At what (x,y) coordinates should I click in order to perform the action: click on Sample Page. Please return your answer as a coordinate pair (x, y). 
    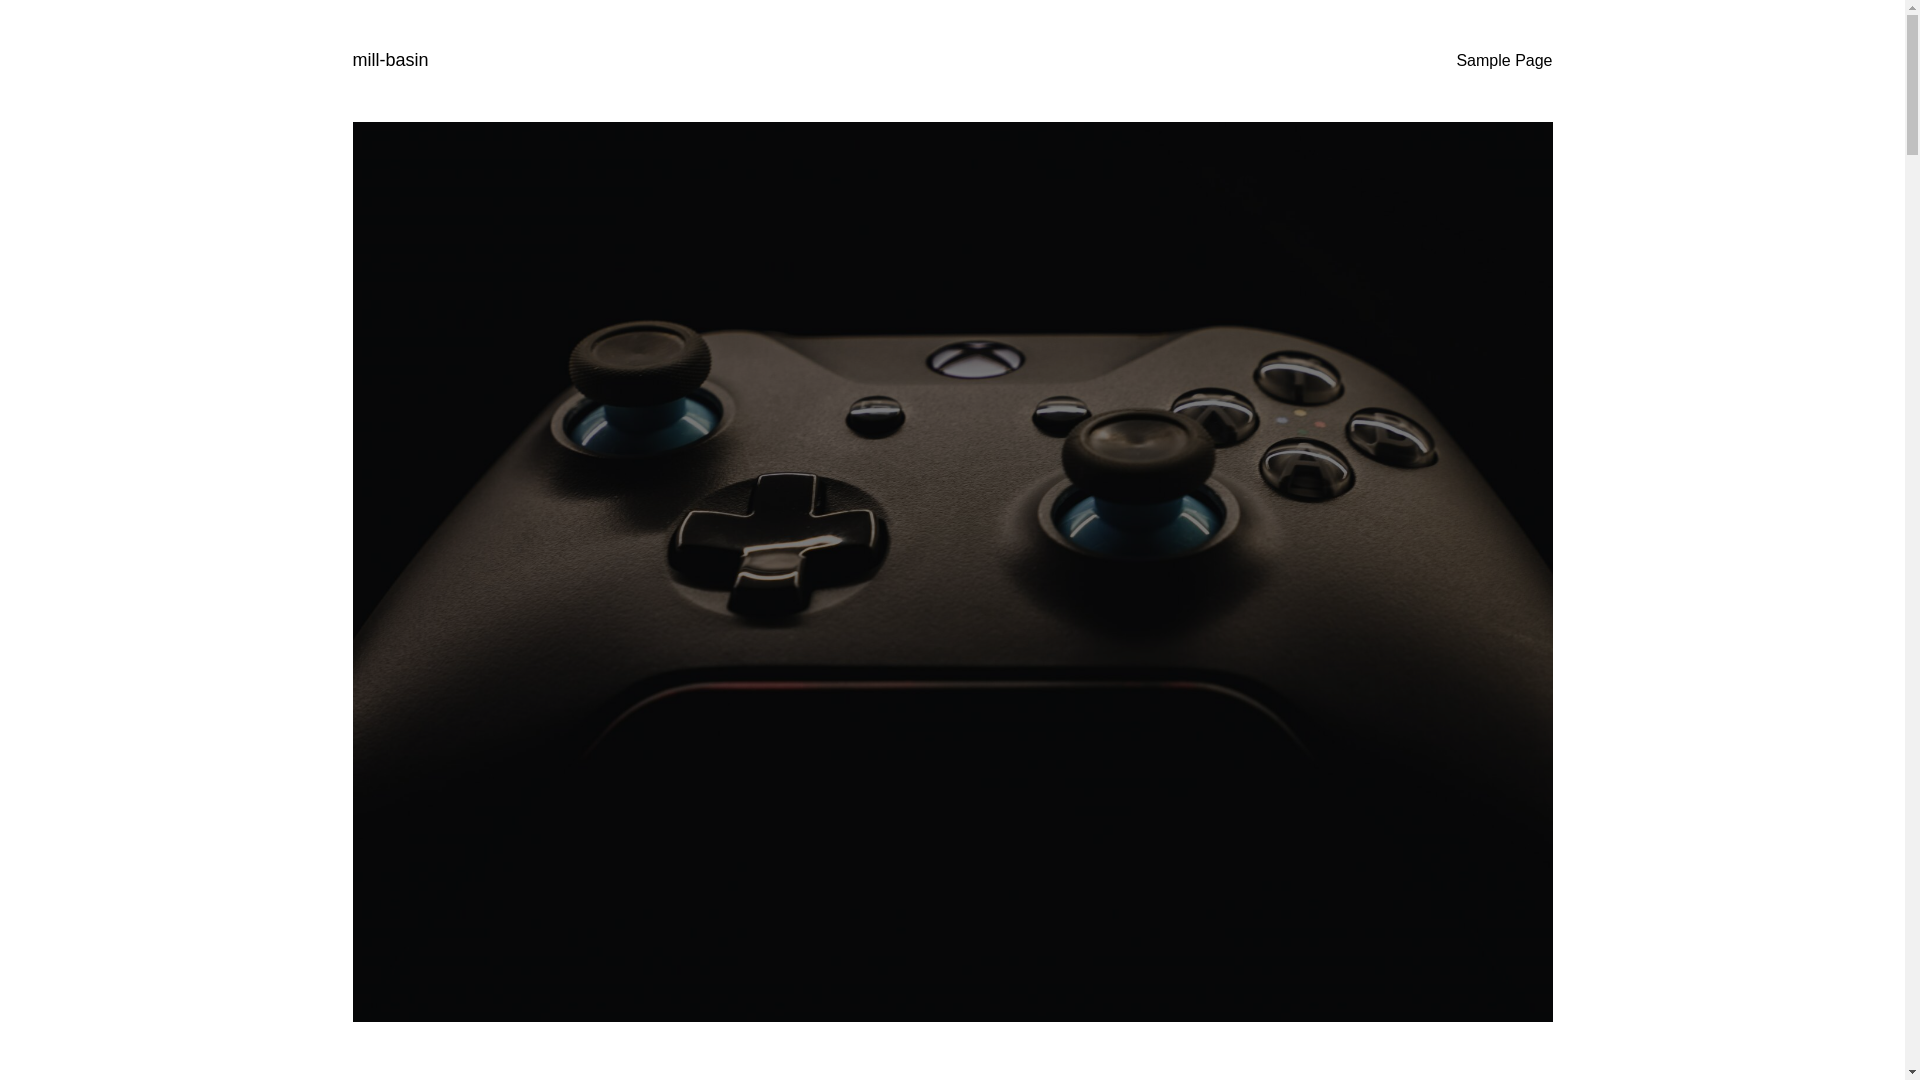
    Looking at the image, I should click on (1503, 60).